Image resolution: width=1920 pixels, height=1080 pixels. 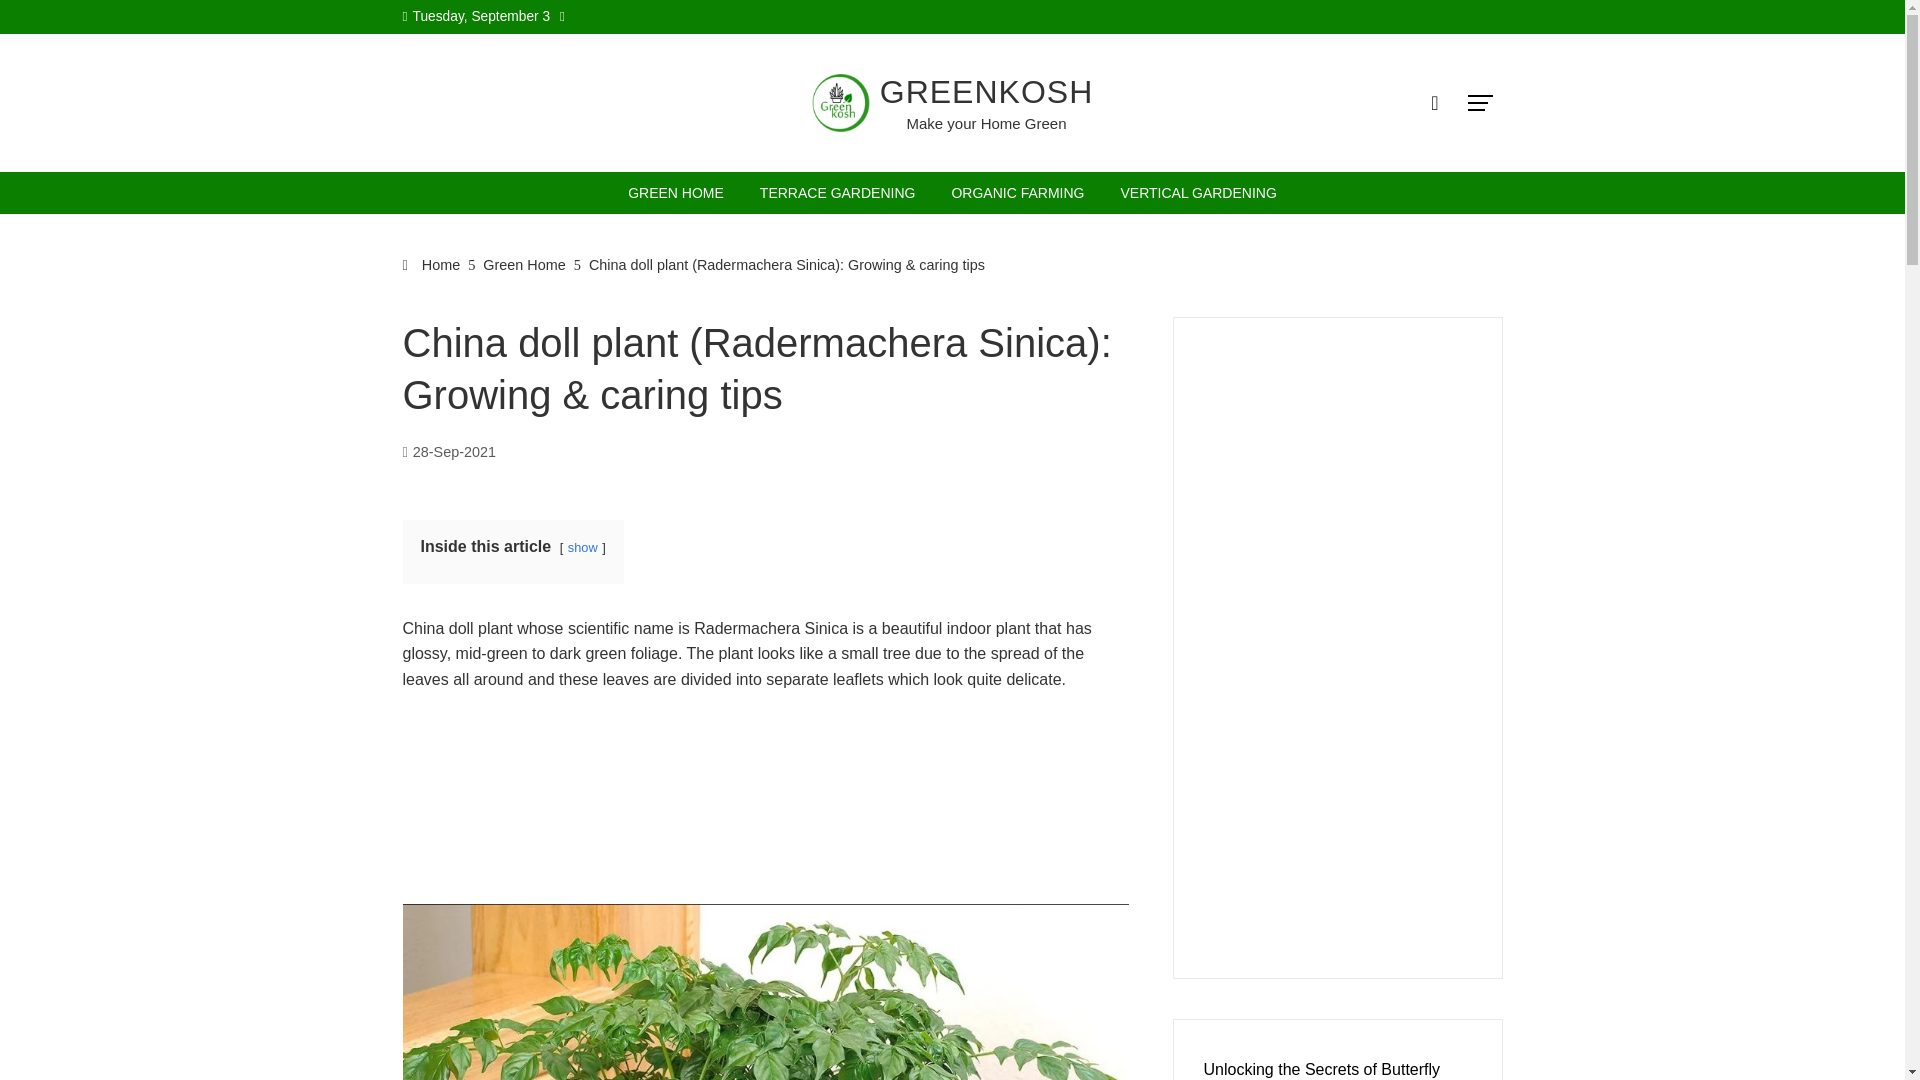 I want to click on GREEN HOME, so click(x=676, y=192).